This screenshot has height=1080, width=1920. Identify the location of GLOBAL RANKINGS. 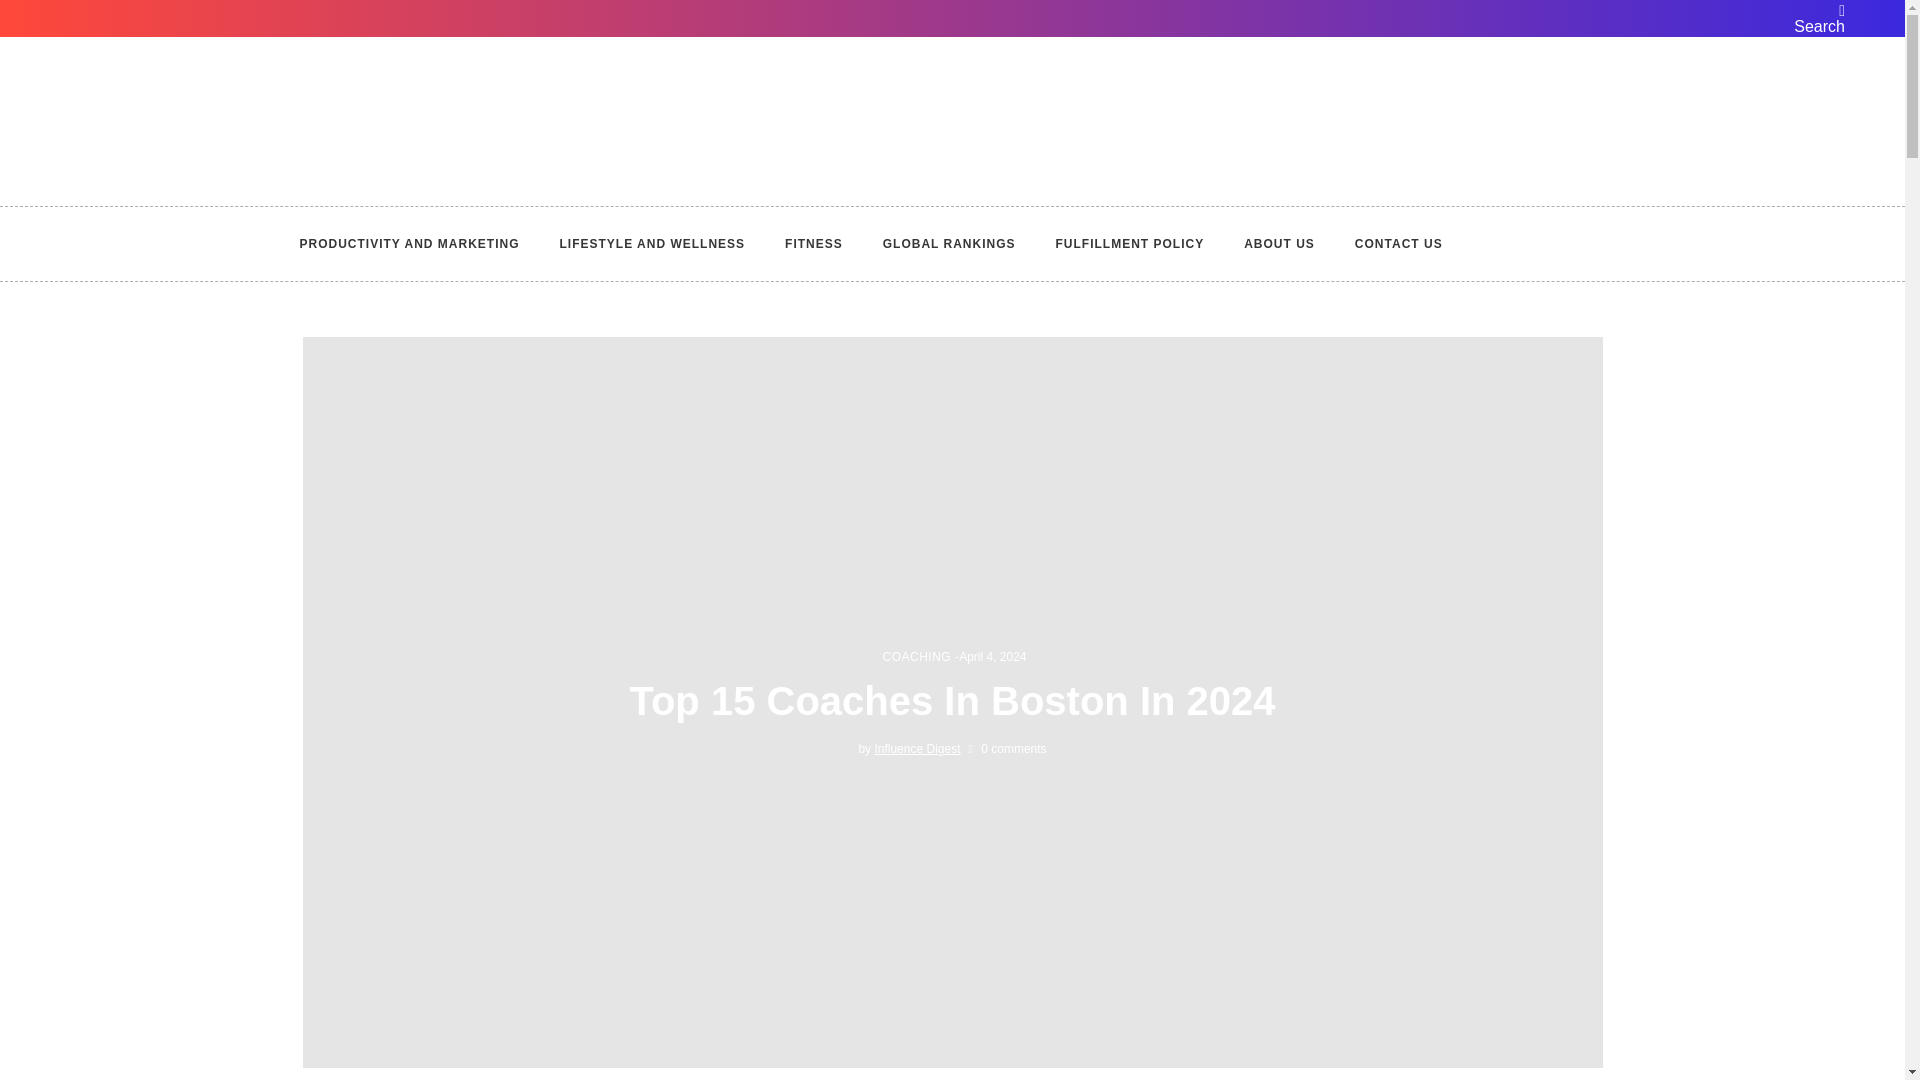
(949, 244).